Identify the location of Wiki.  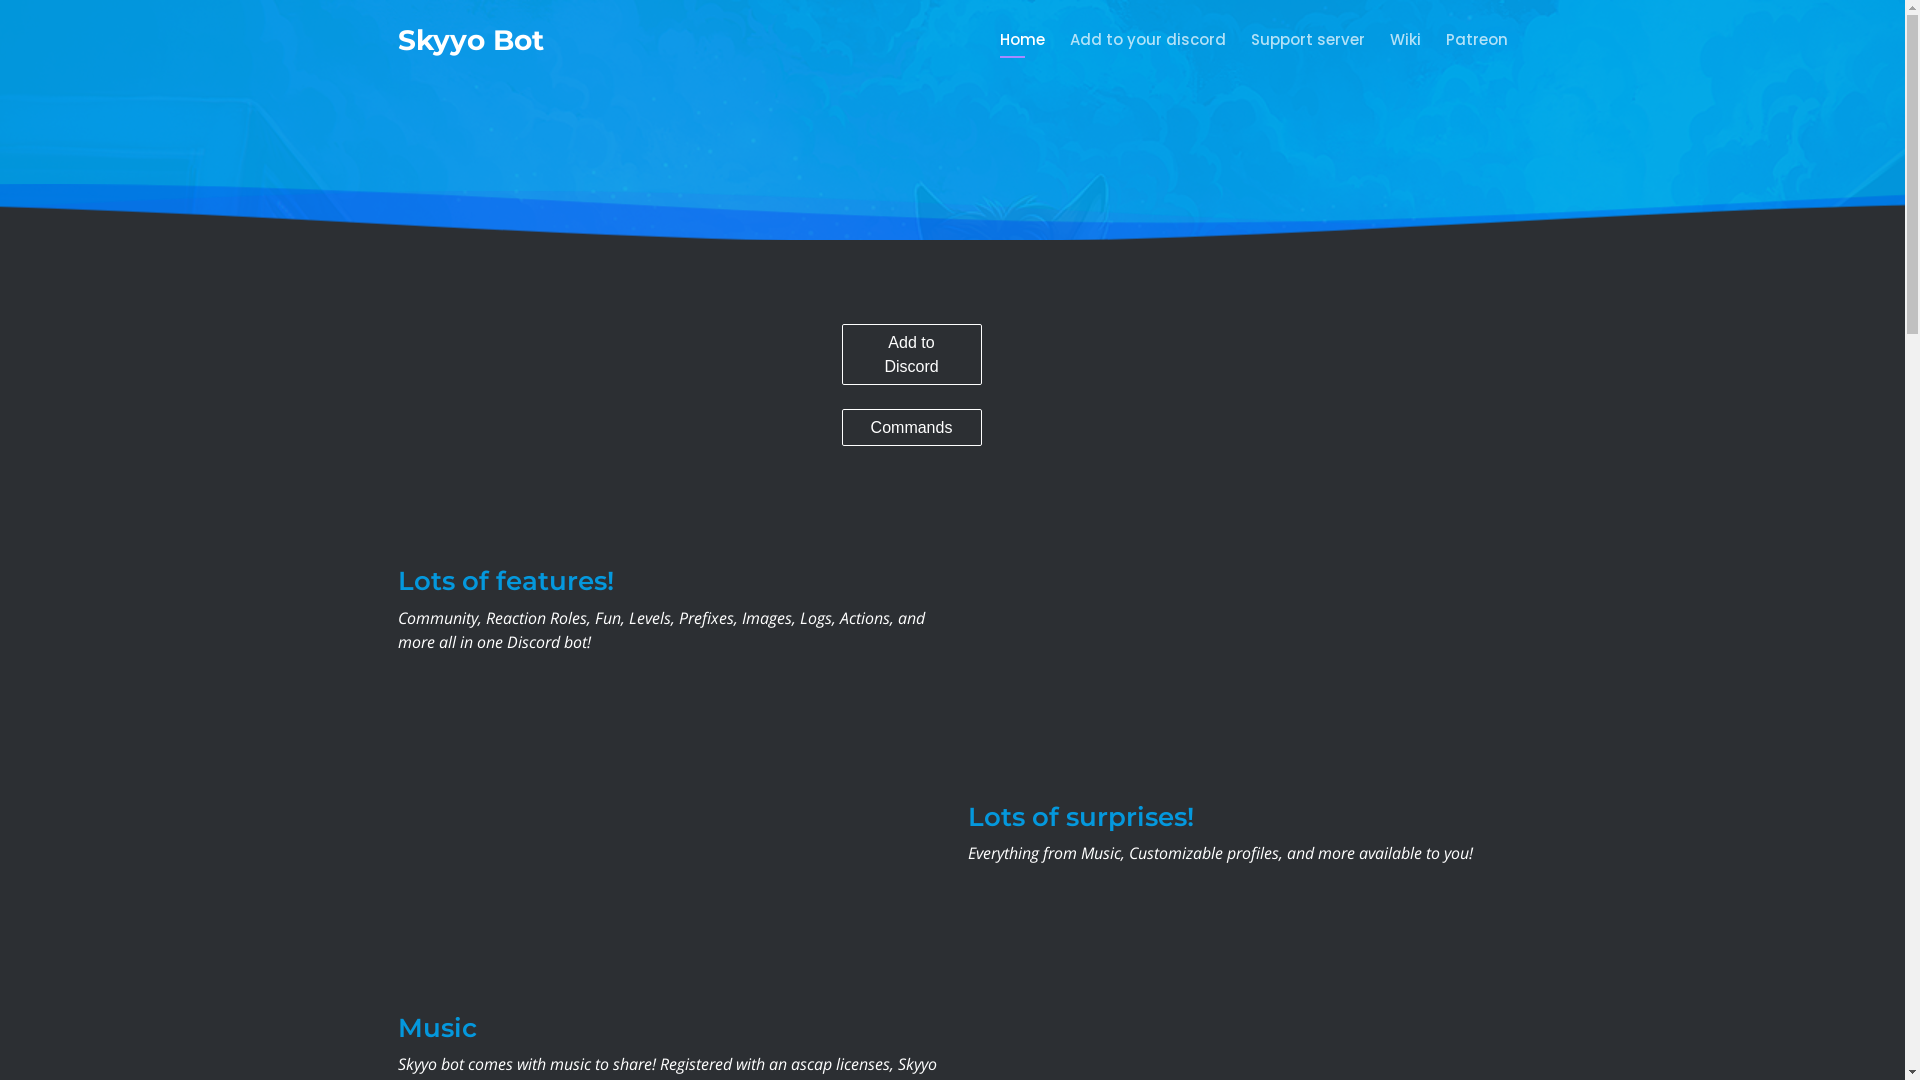
(1392, 40).